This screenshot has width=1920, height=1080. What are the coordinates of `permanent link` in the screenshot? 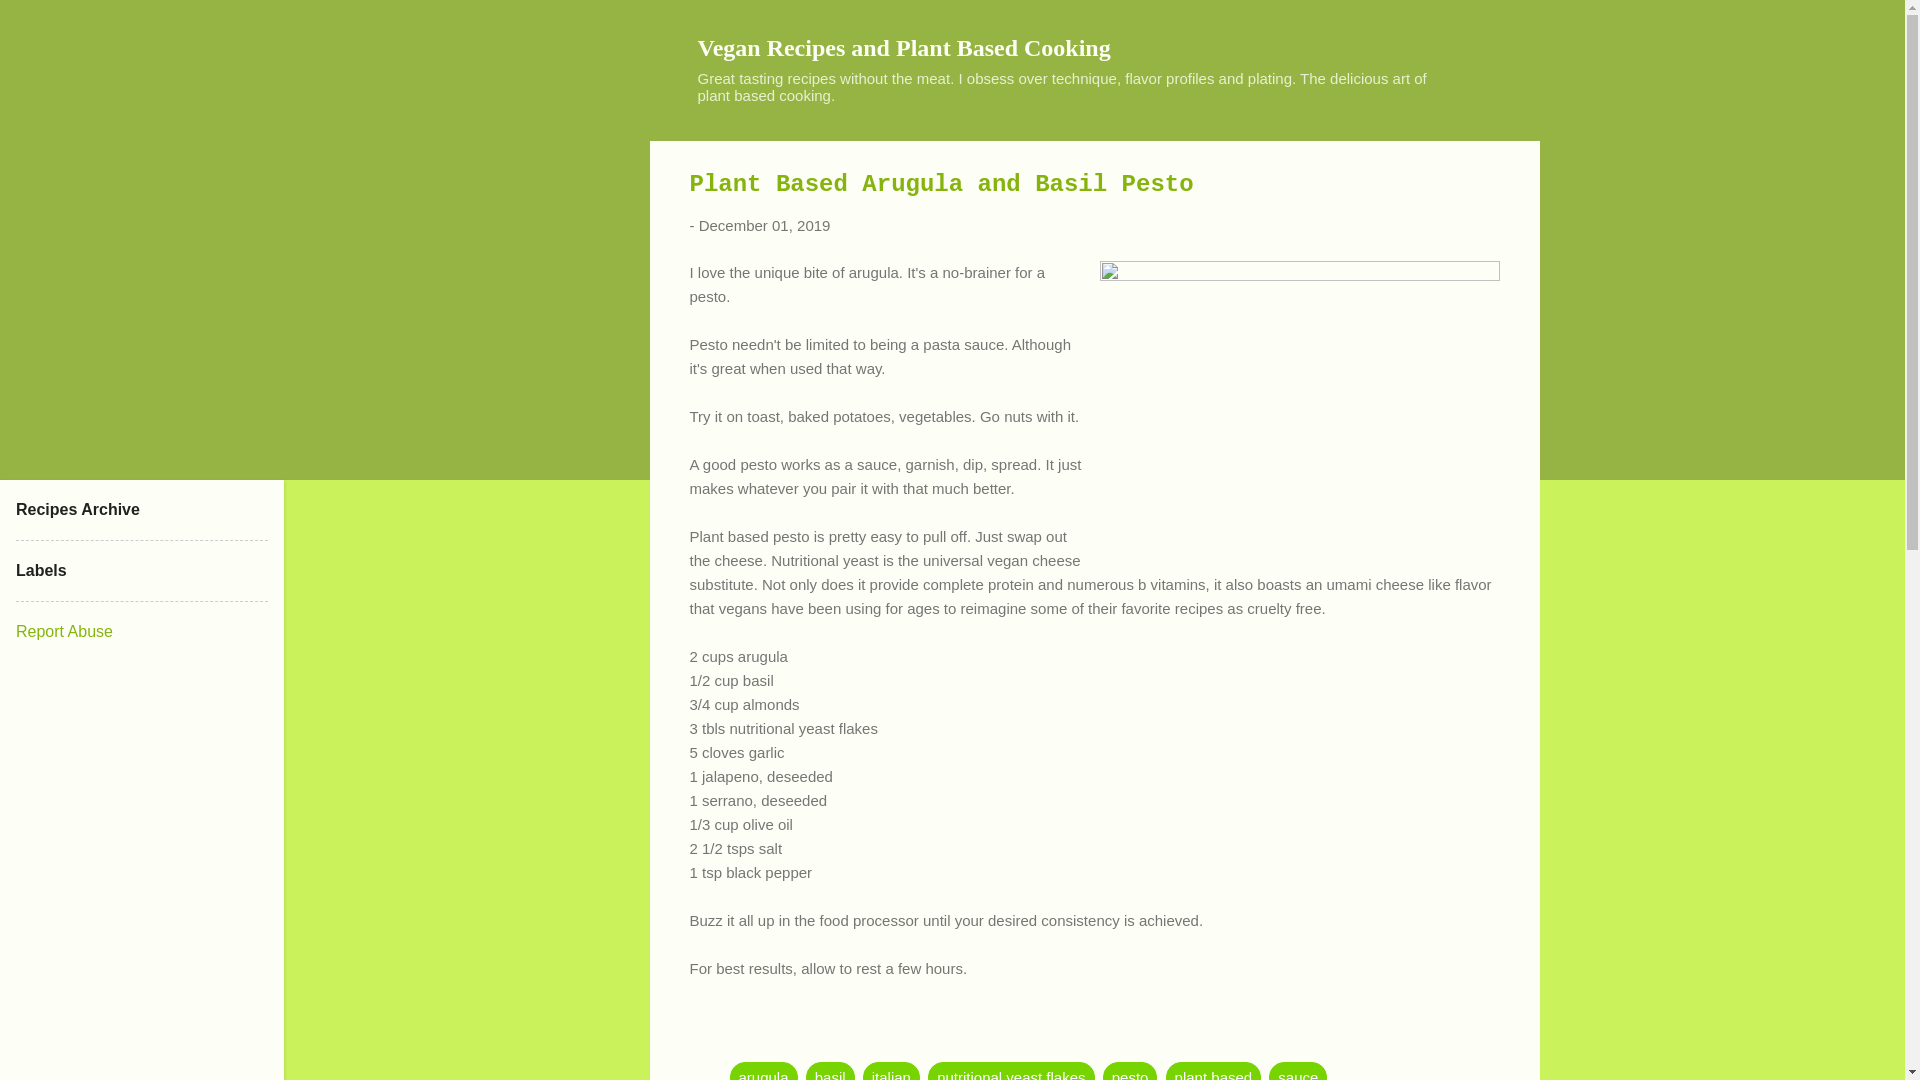 It's located at (764, 226).